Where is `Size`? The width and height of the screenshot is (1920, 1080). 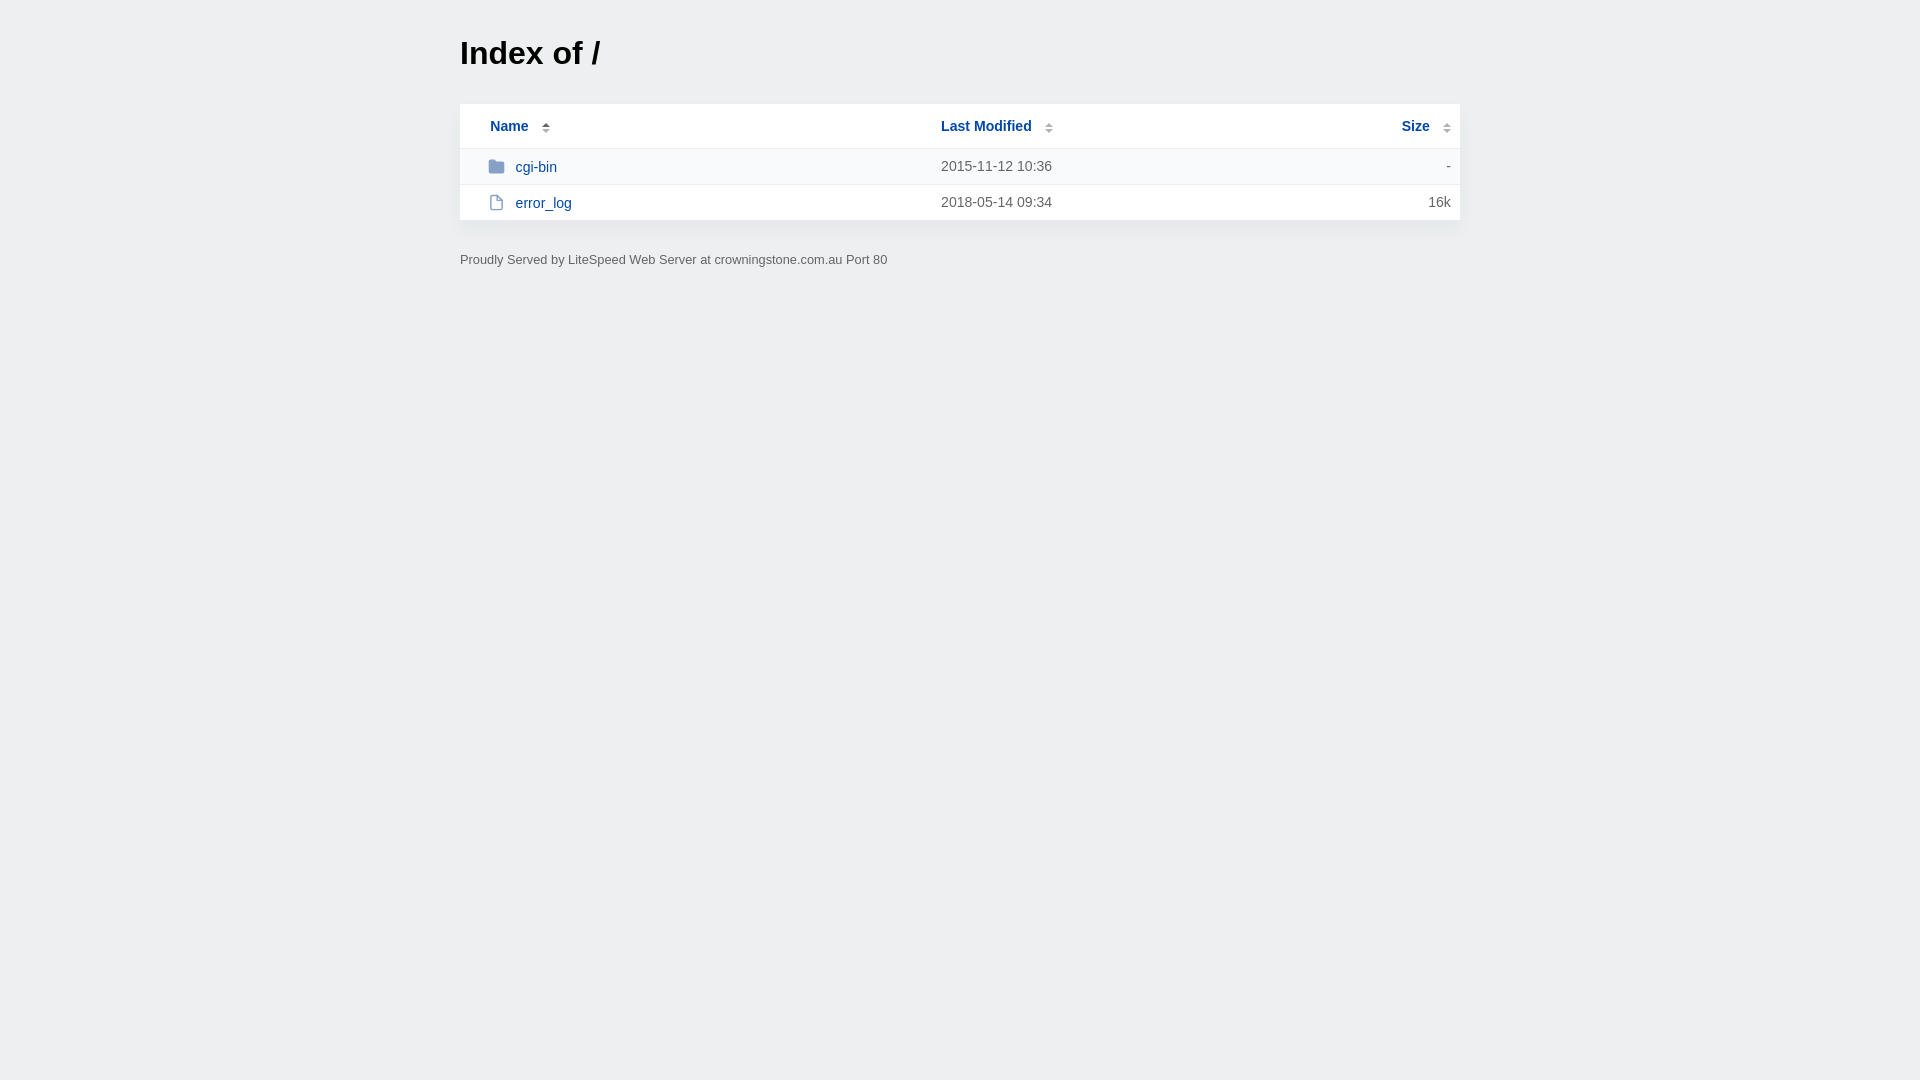
Size is located at coordinates (1426, 126).